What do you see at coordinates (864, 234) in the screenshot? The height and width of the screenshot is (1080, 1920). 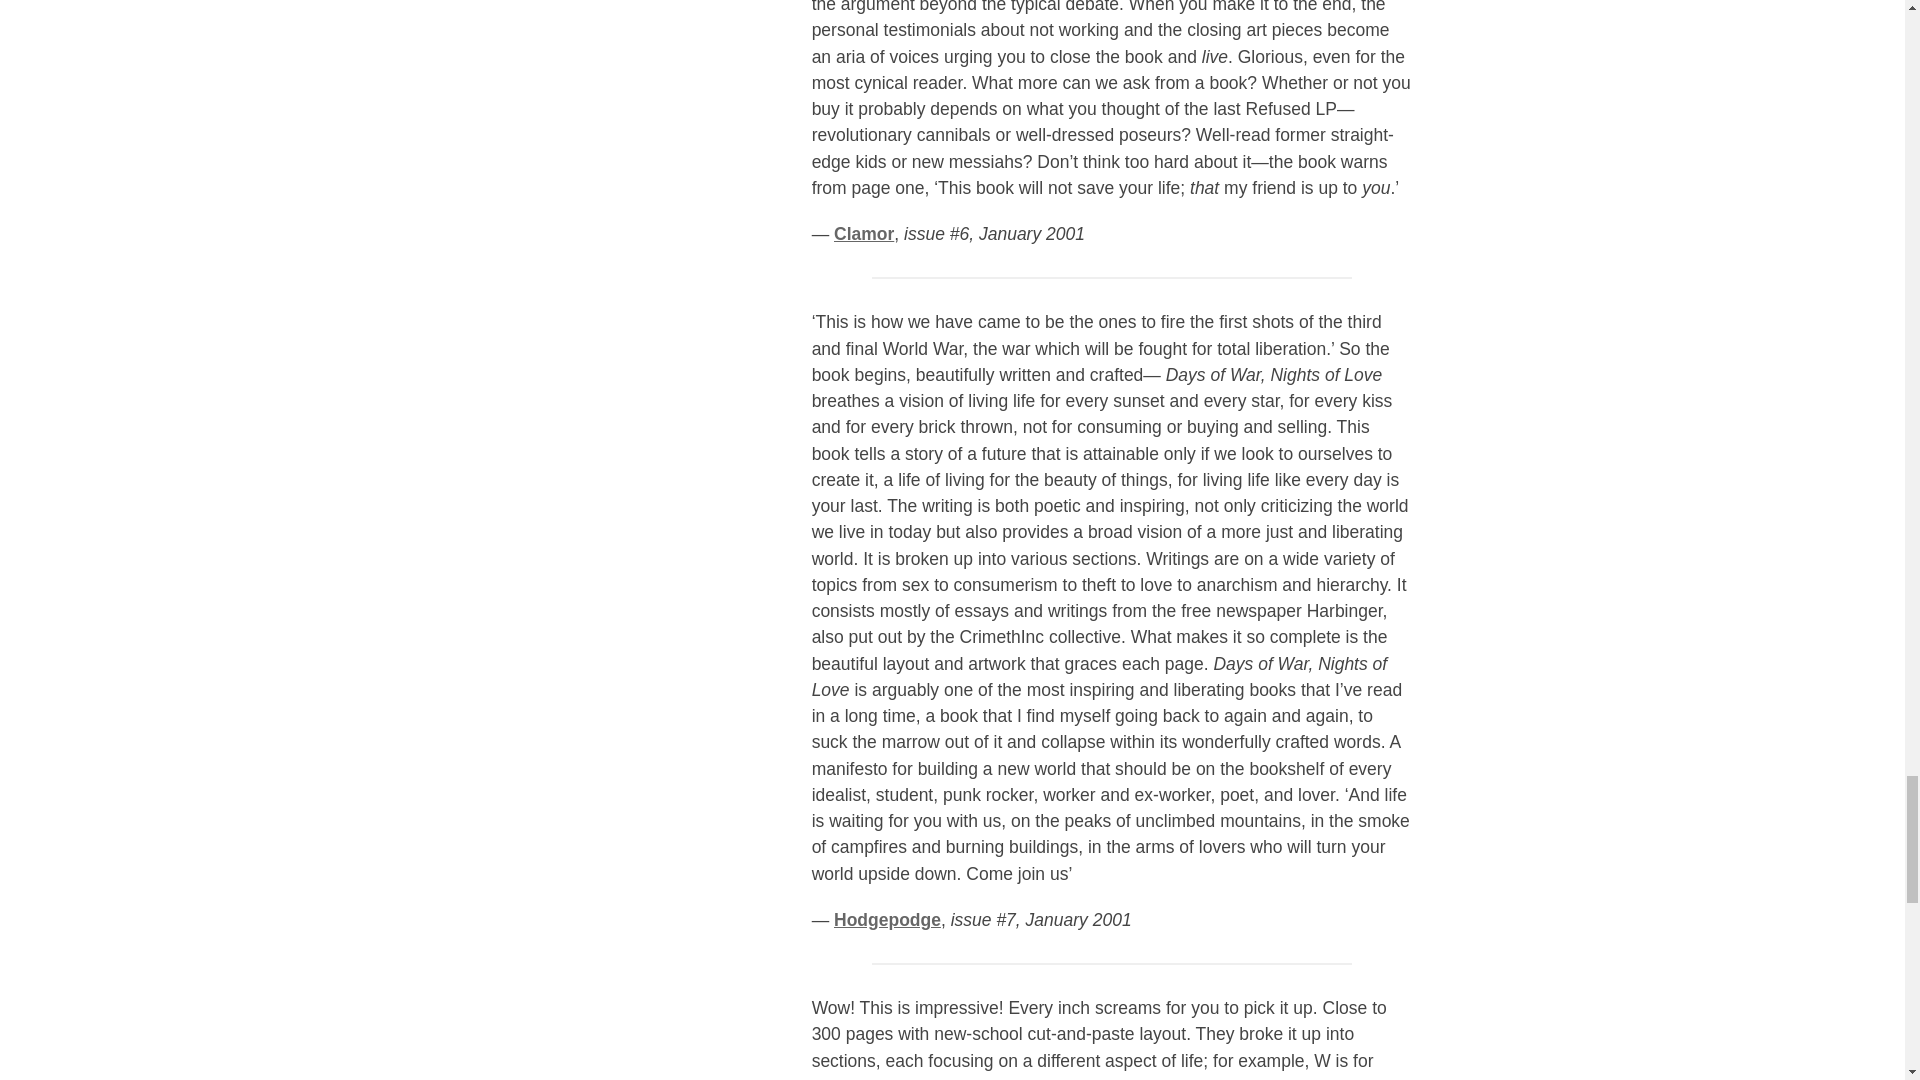 I see `Clamor` at bounding box center [864, 234].